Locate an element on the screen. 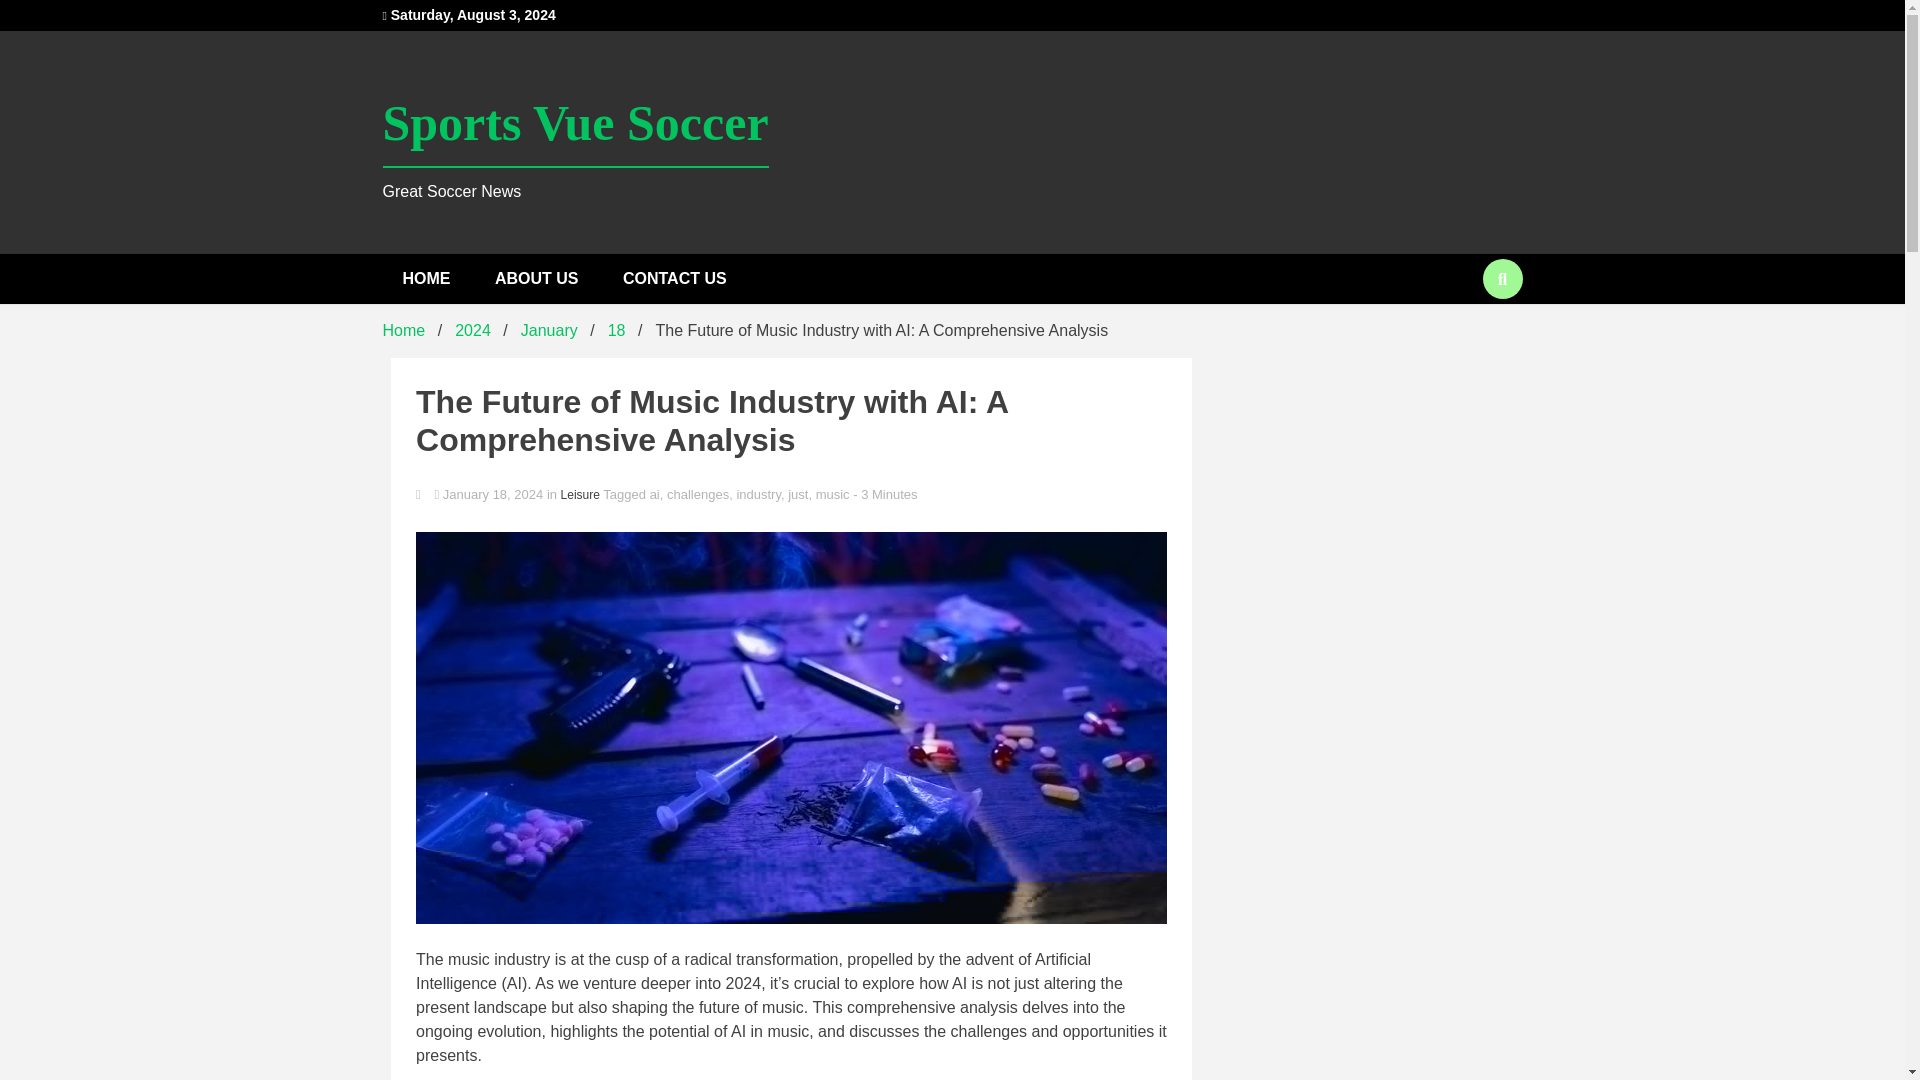  CONTACT US is located at coordinates (674, 278).